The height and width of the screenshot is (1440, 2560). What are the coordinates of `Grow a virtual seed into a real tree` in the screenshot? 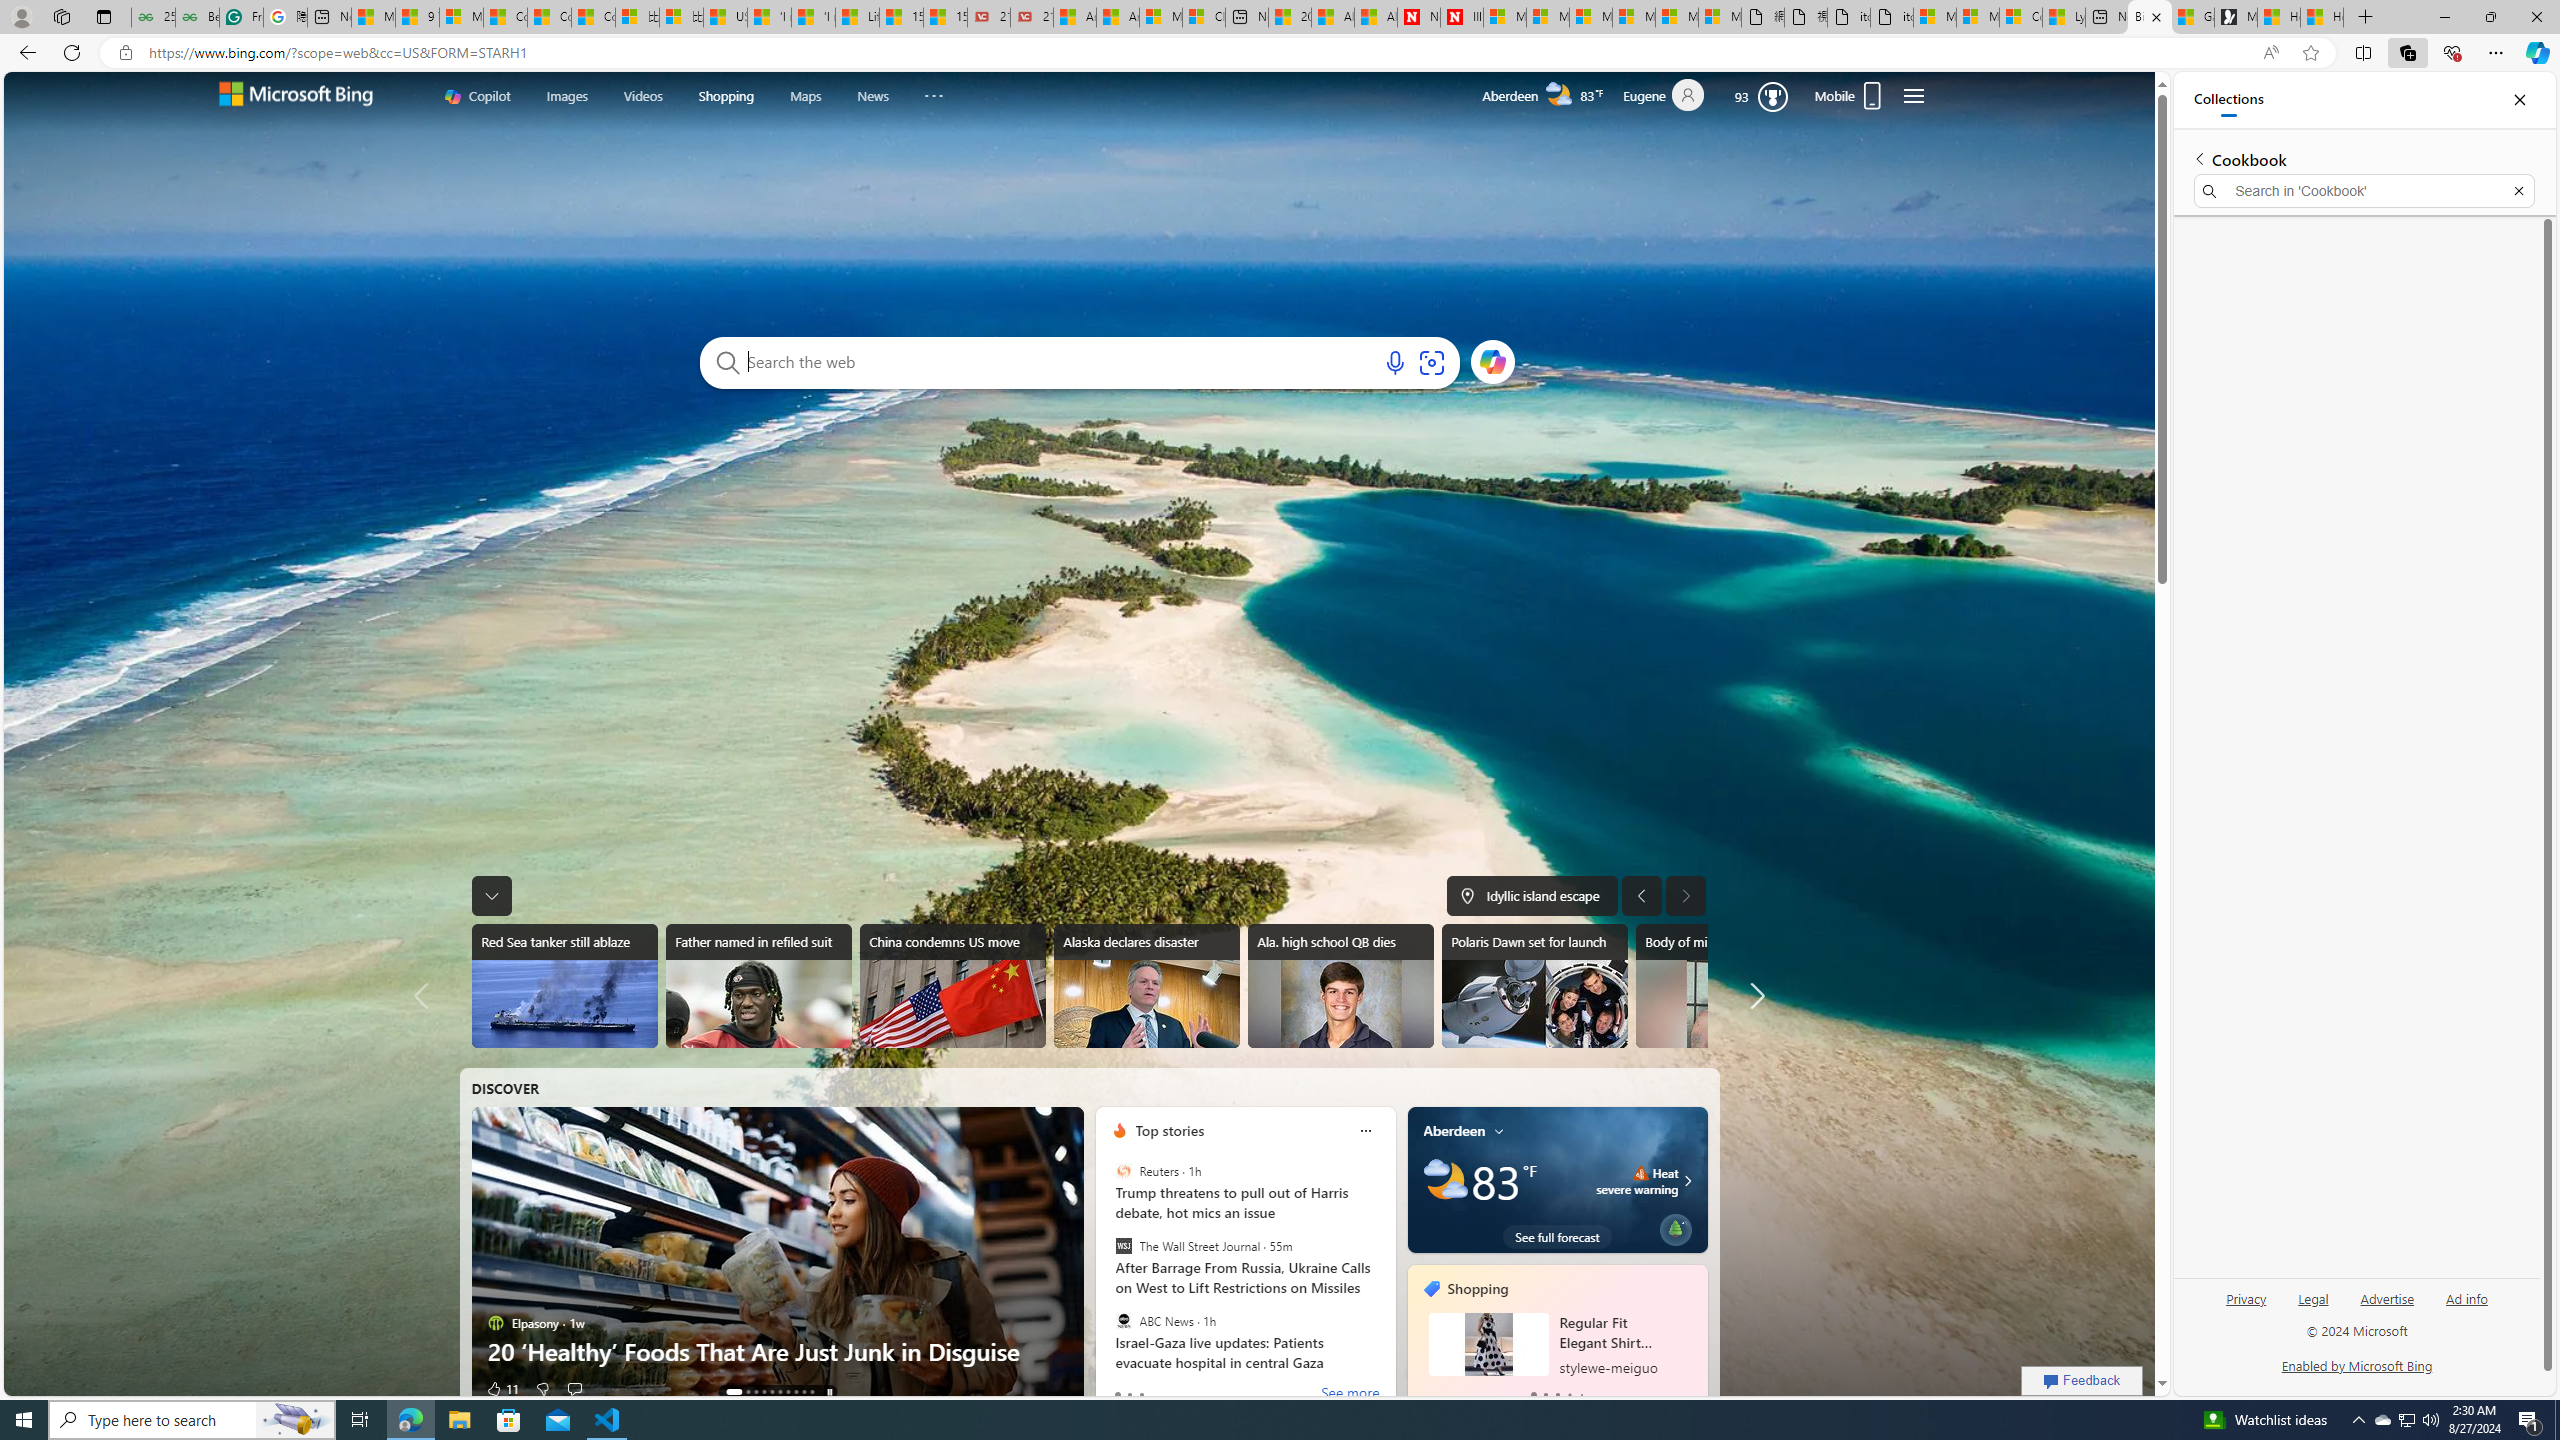 It's located at (1675, 1226).